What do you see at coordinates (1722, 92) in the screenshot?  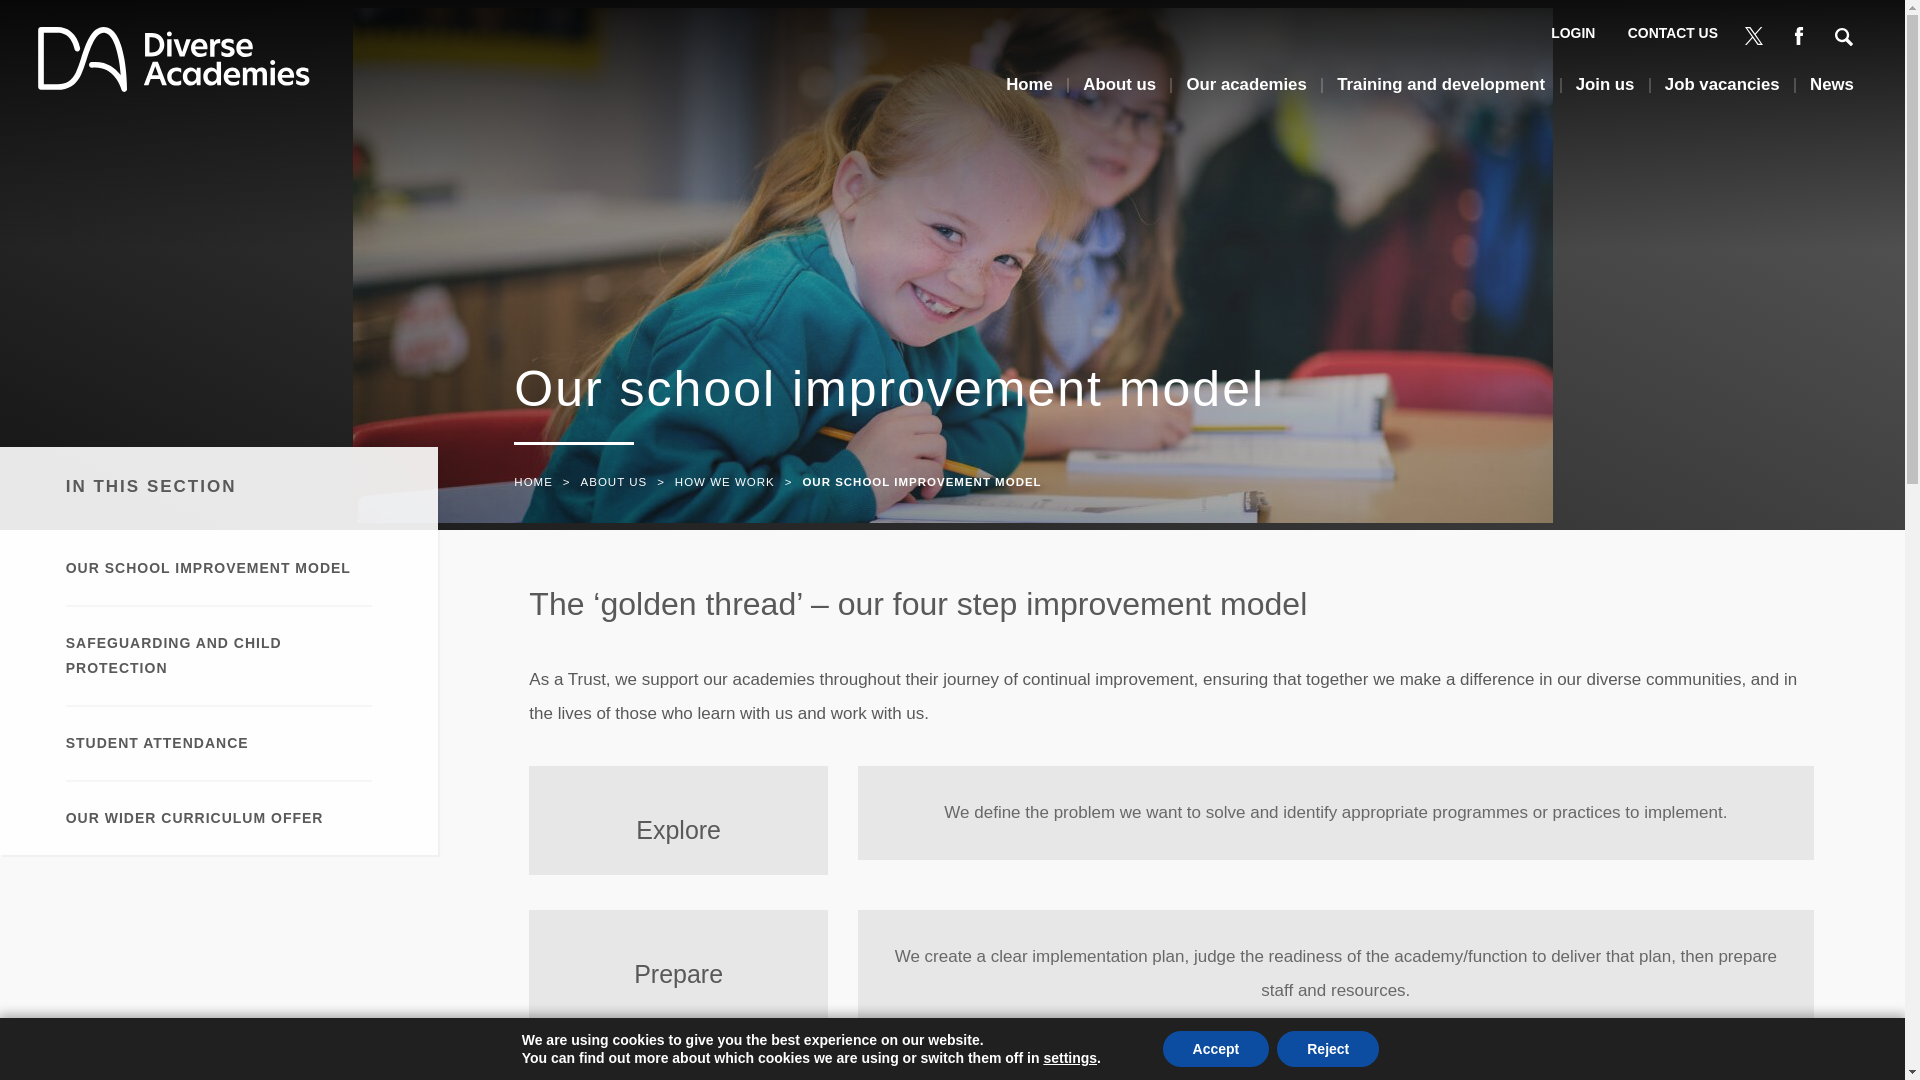 I see `Job vacancies` at bounding box center [1722, 92].